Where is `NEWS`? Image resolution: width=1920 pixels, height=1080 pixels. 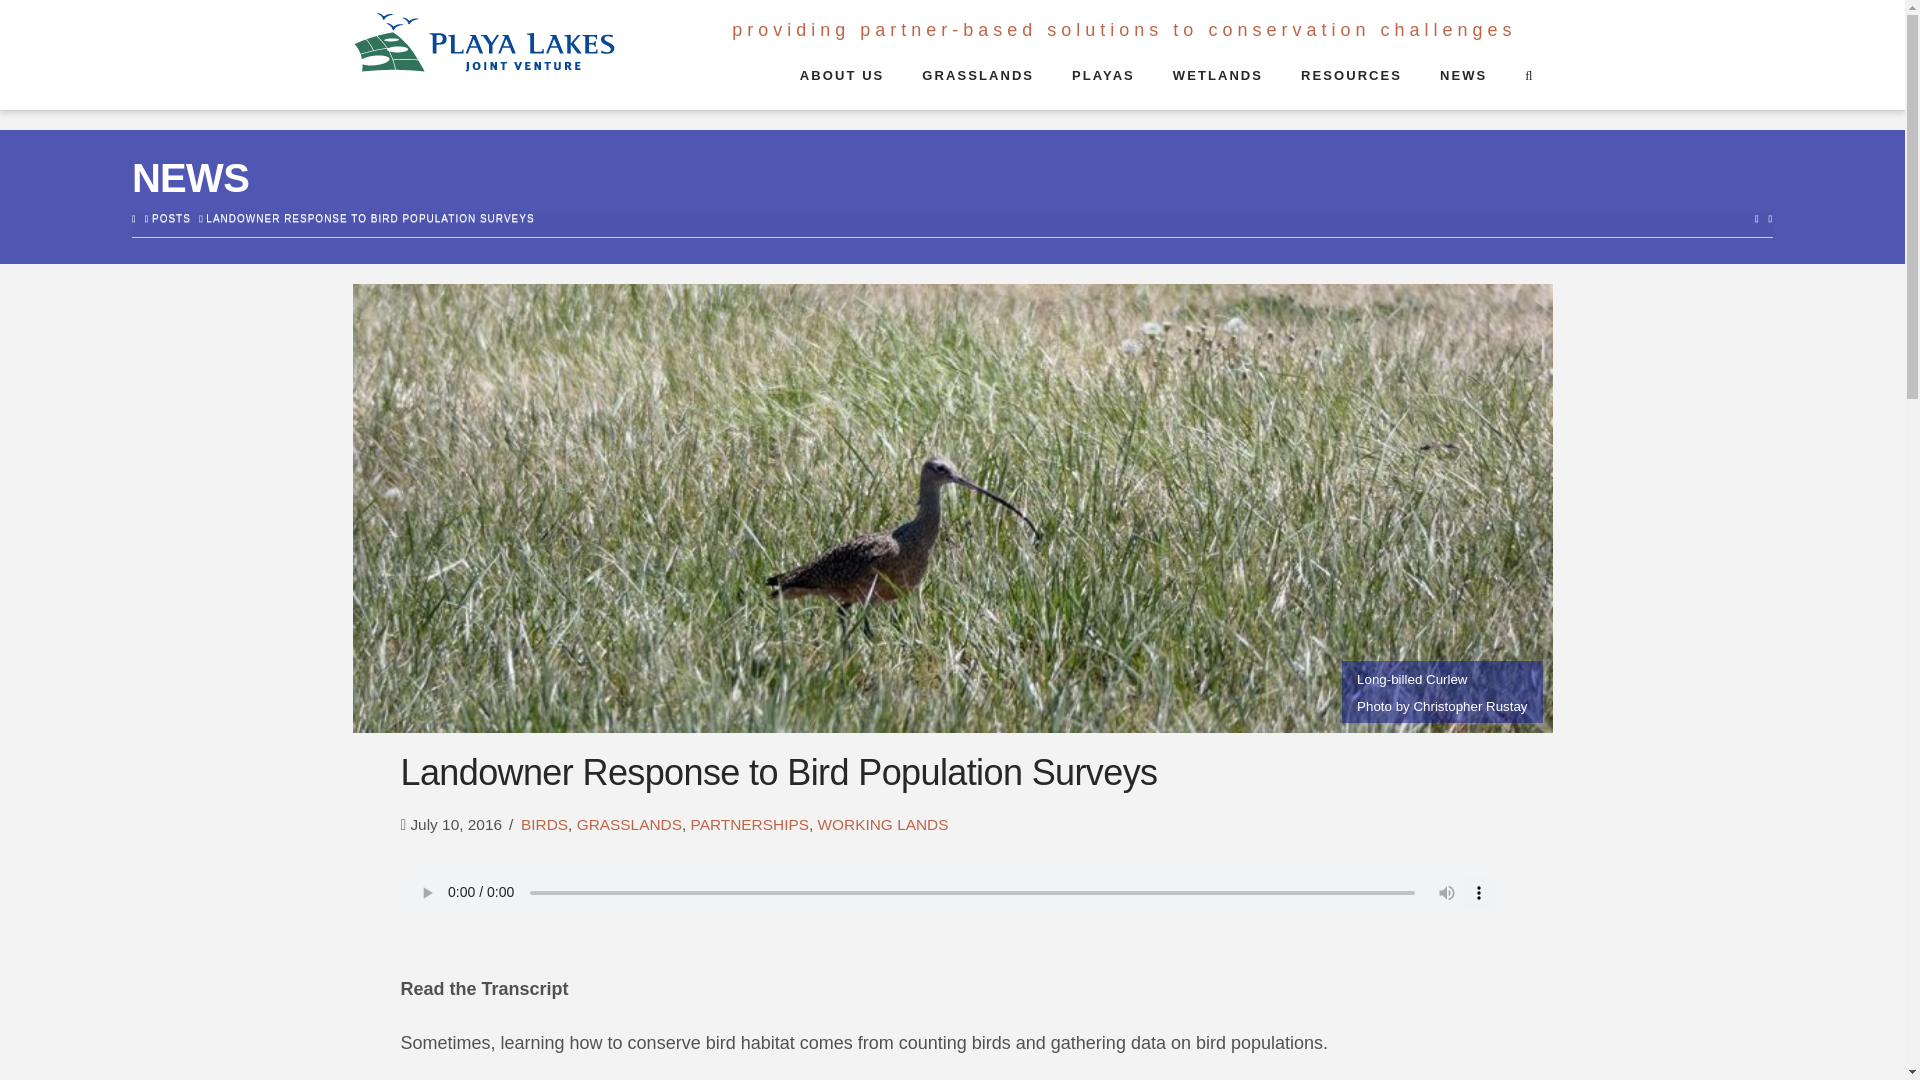 NEWS is located at coordinates (1462, 83).